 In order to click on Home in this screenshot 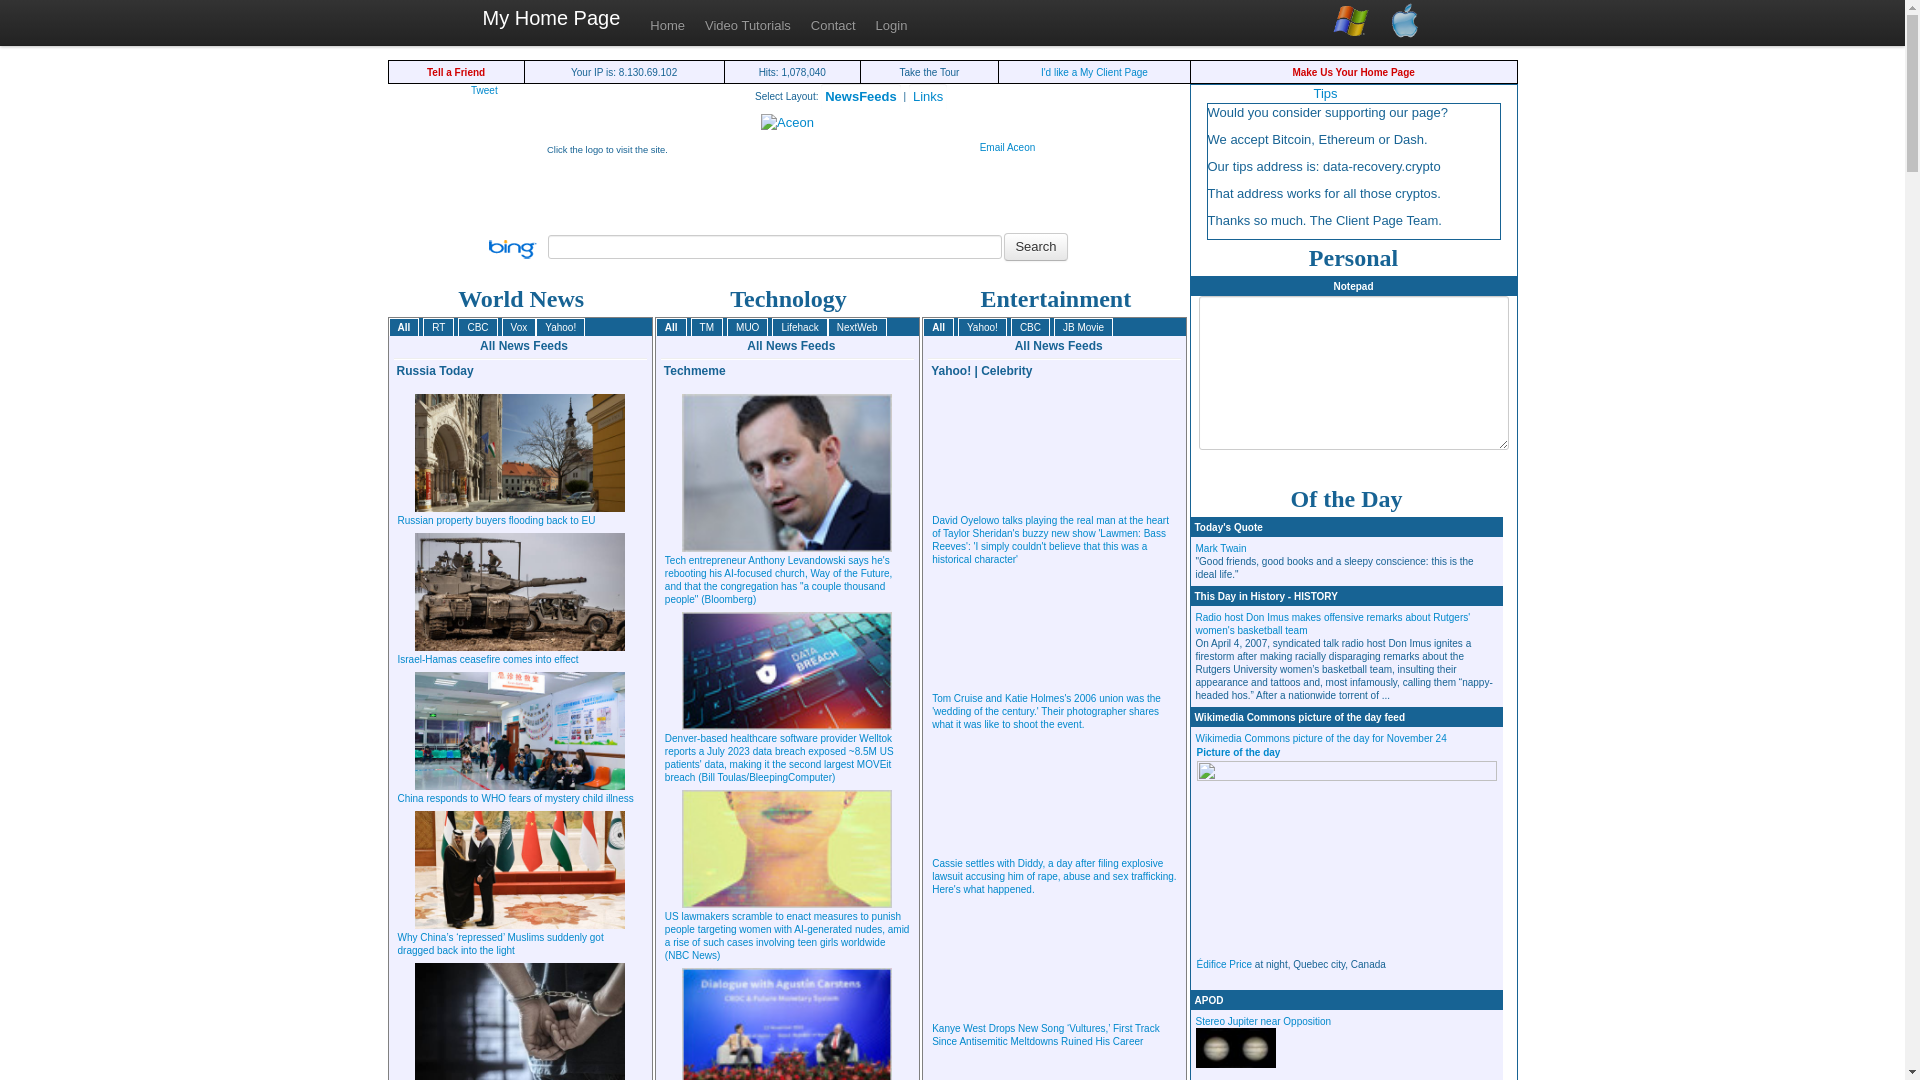, I will do `click(668, 26)`.